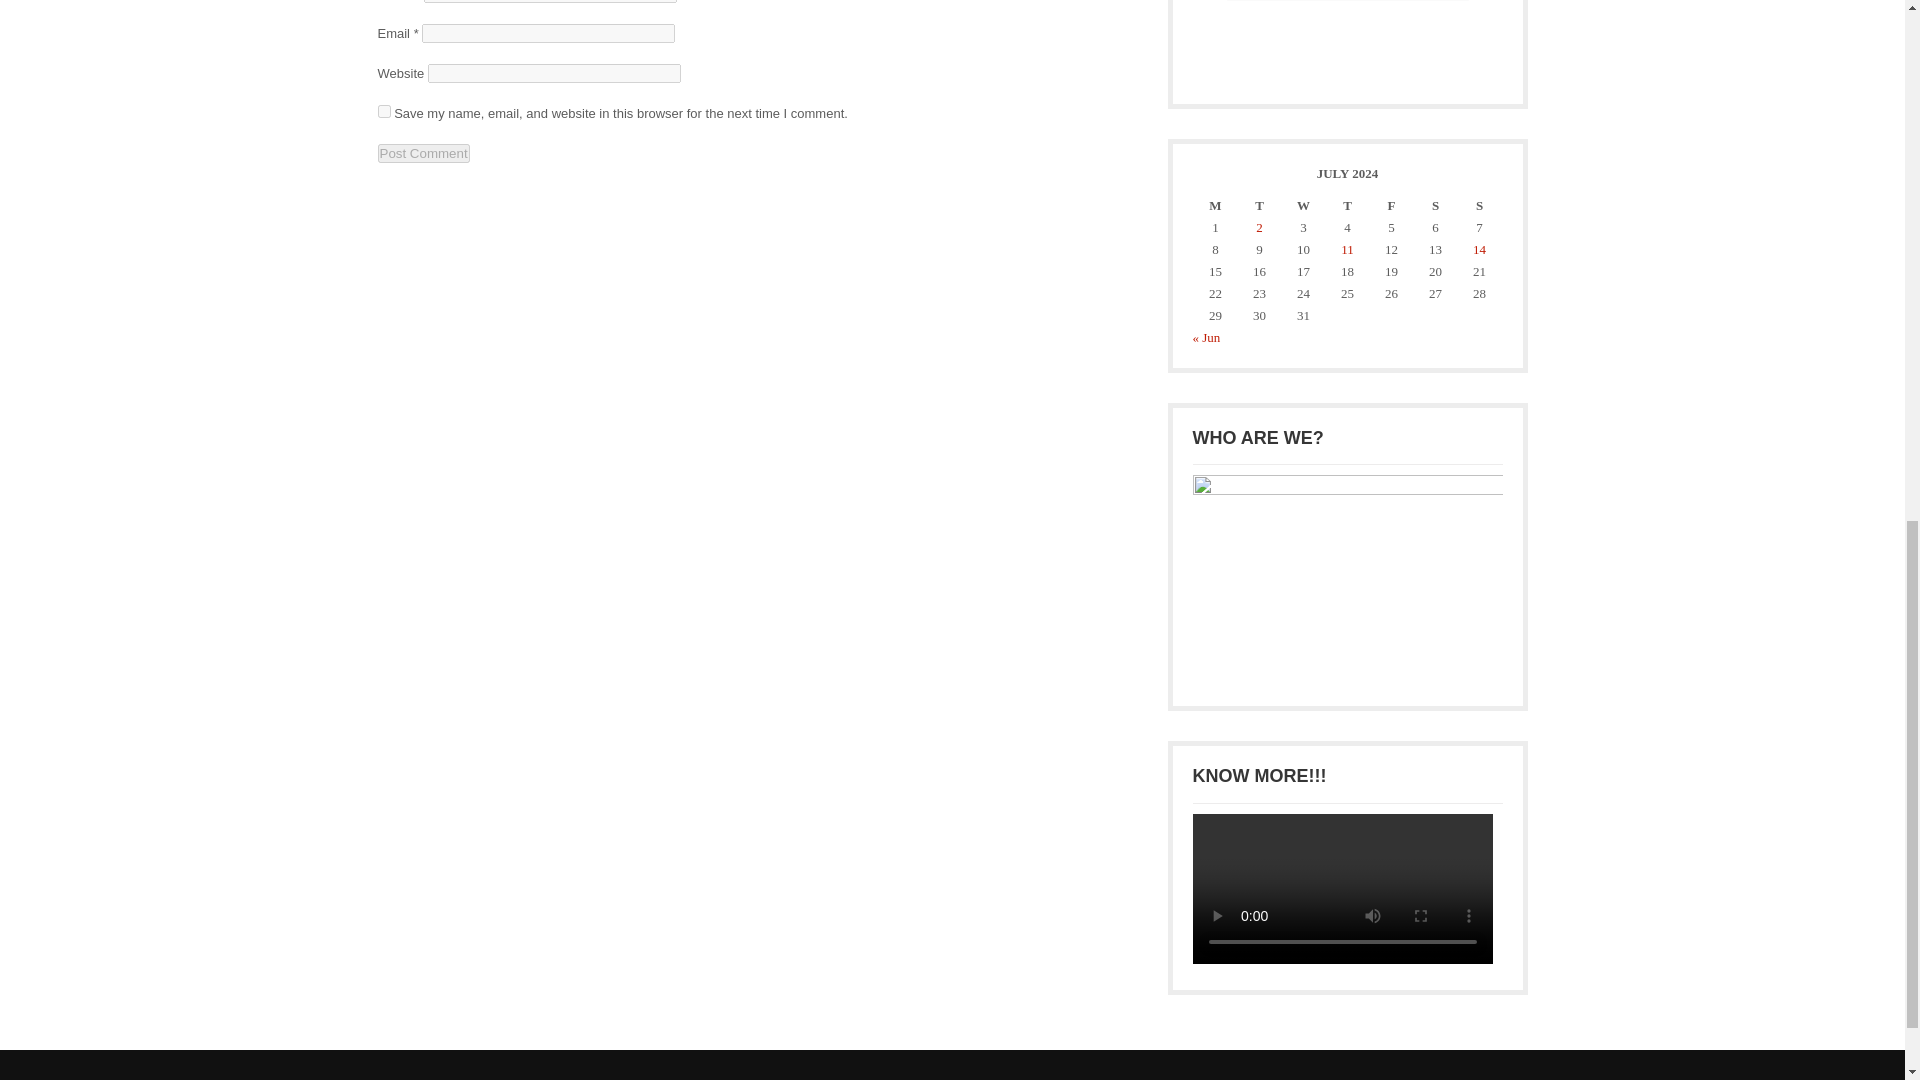 The width and height of the screenshot is (1920, 1080). I want to click on 14, so click(1479, 249).